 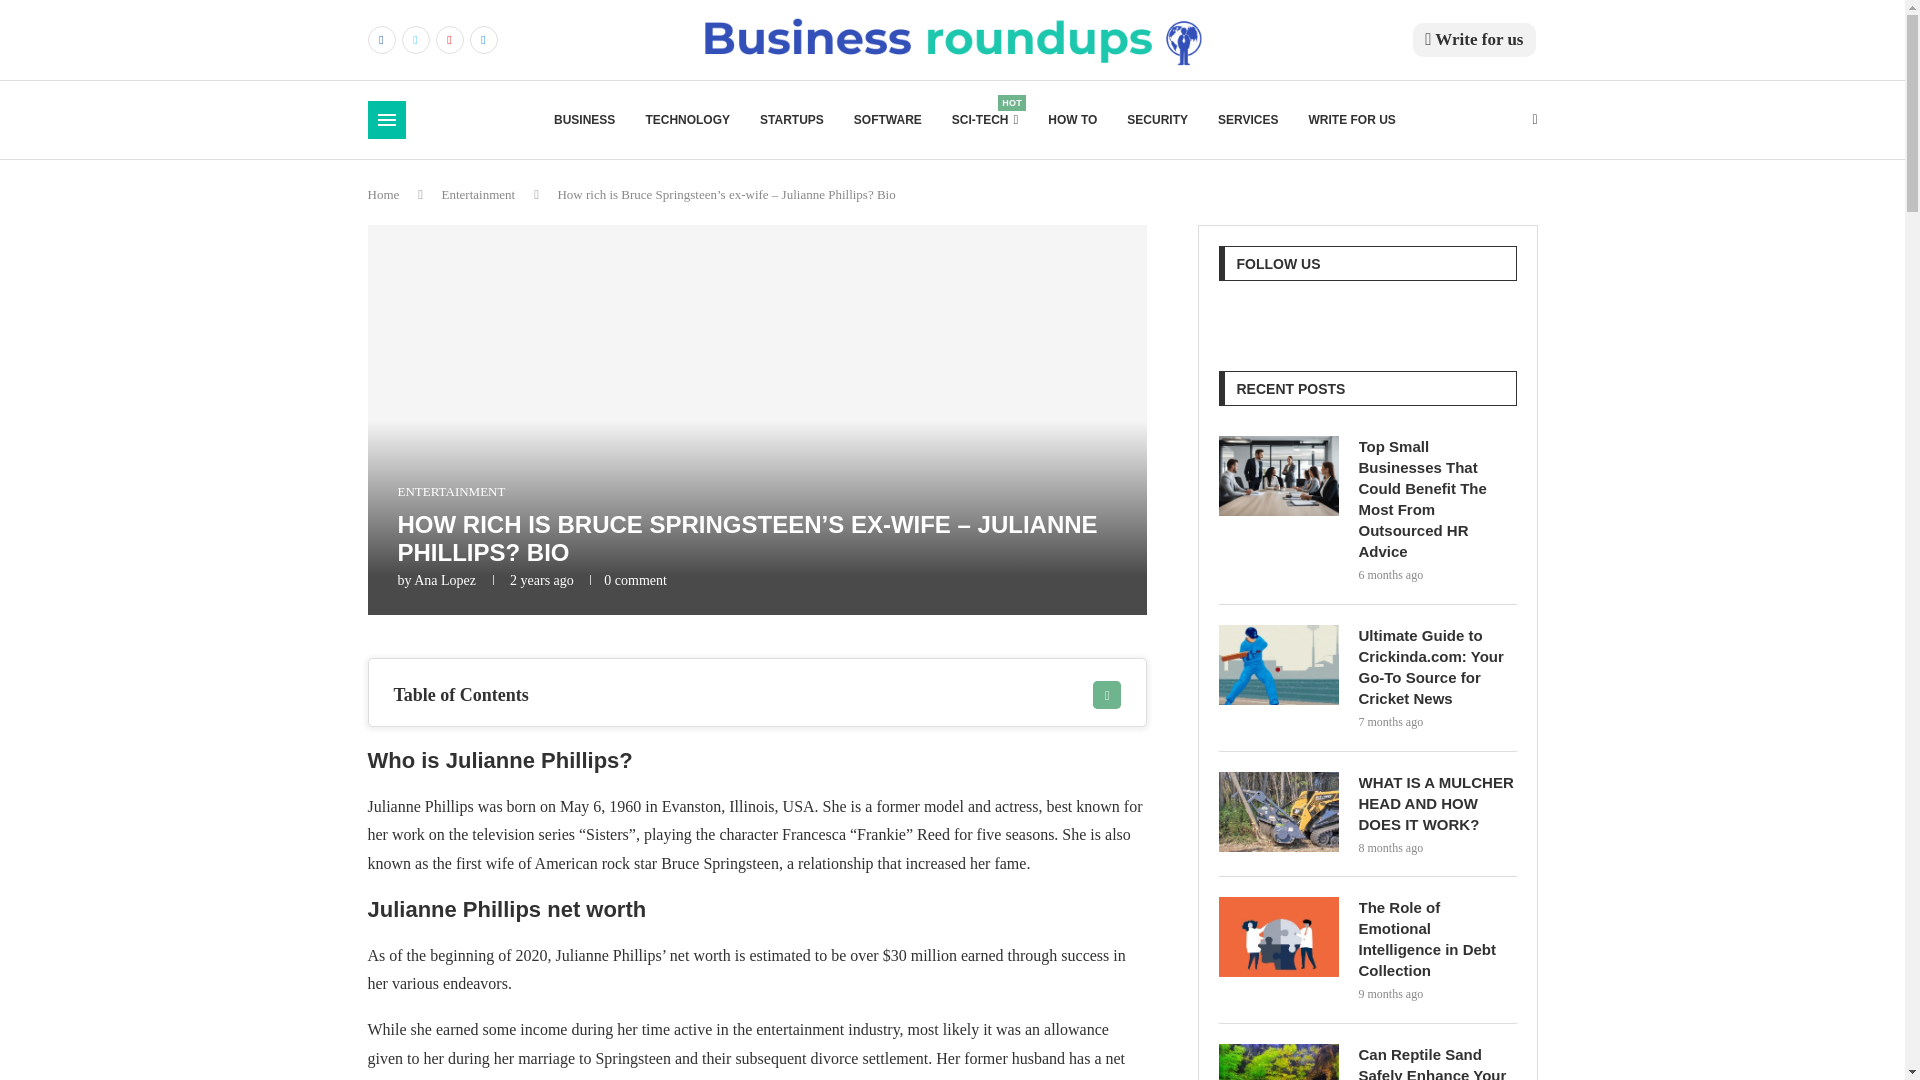 What do you see at coordinates (687, 120) in the screenshot?
I see `TECHNOLOGY` at bounding box center [687, 120].